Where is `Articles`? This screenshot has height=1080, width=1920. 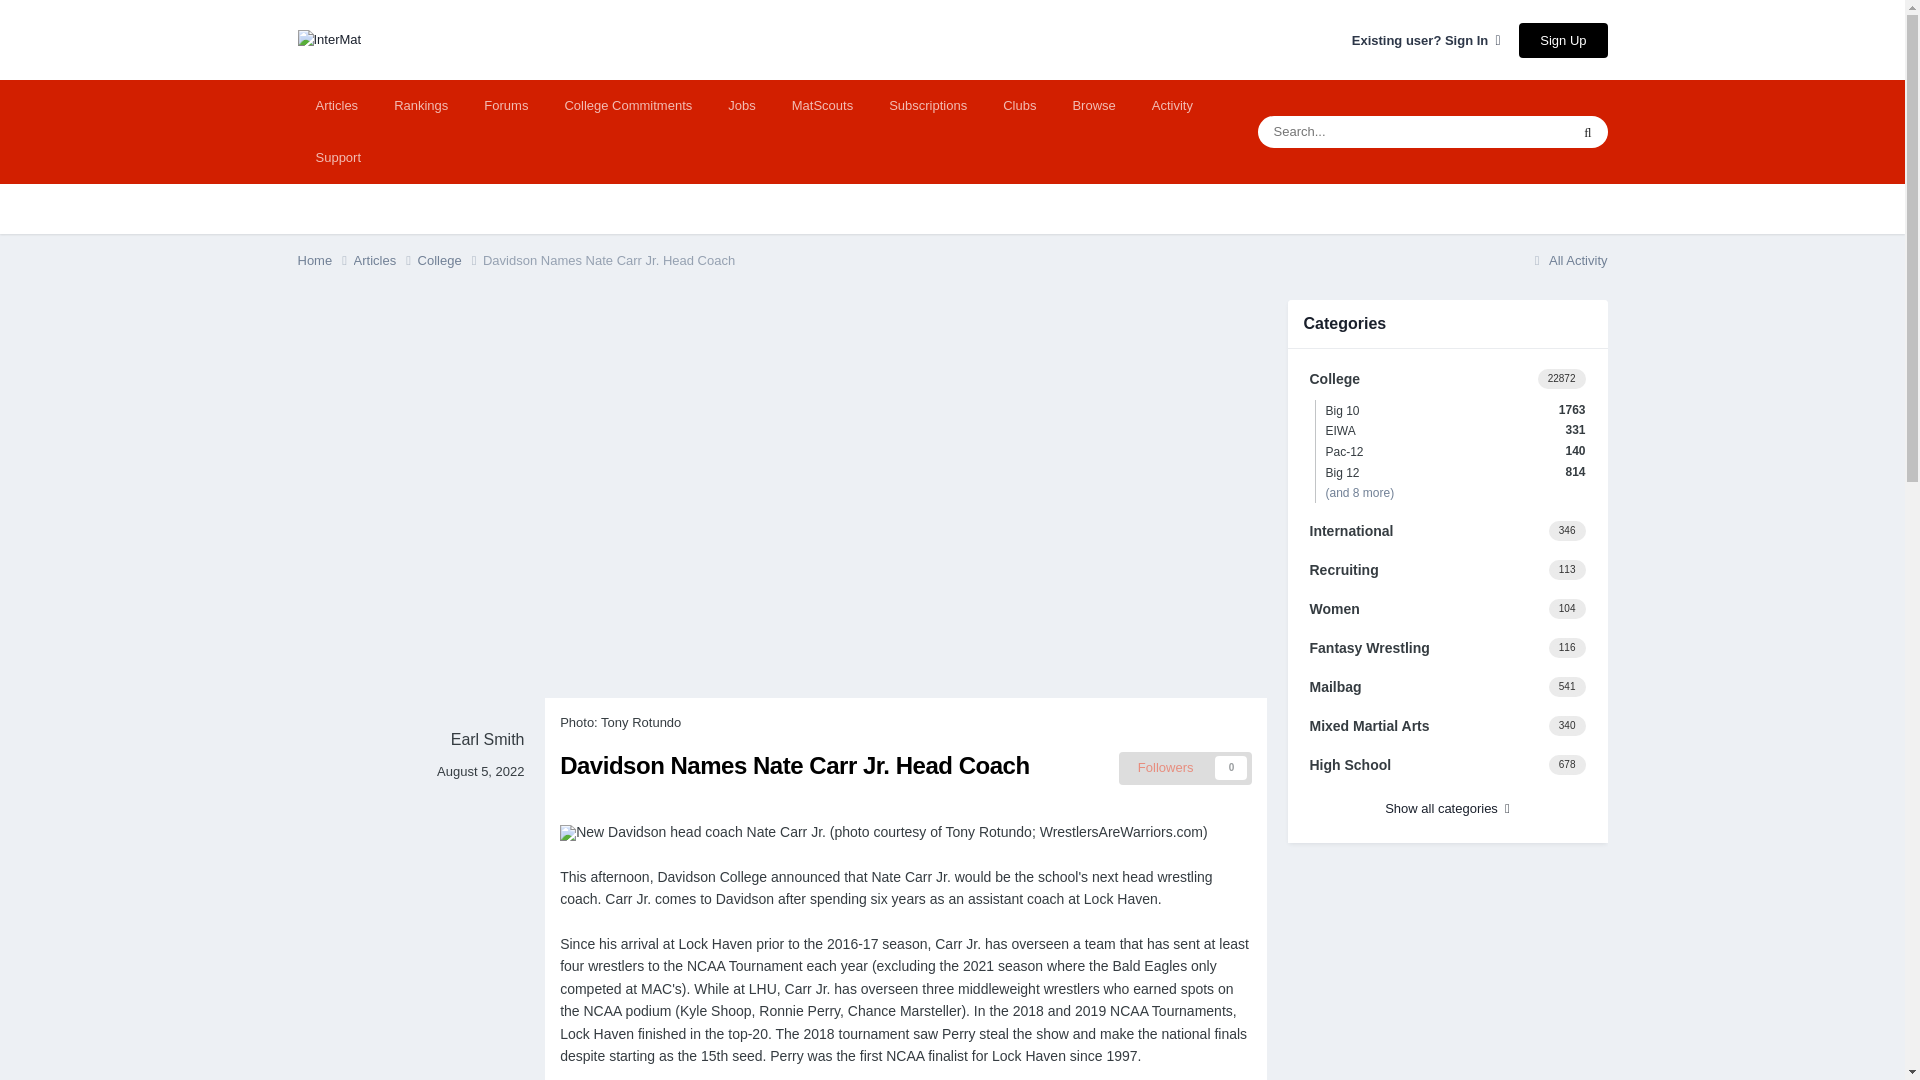
Articles is located at coordinates (336, 105).